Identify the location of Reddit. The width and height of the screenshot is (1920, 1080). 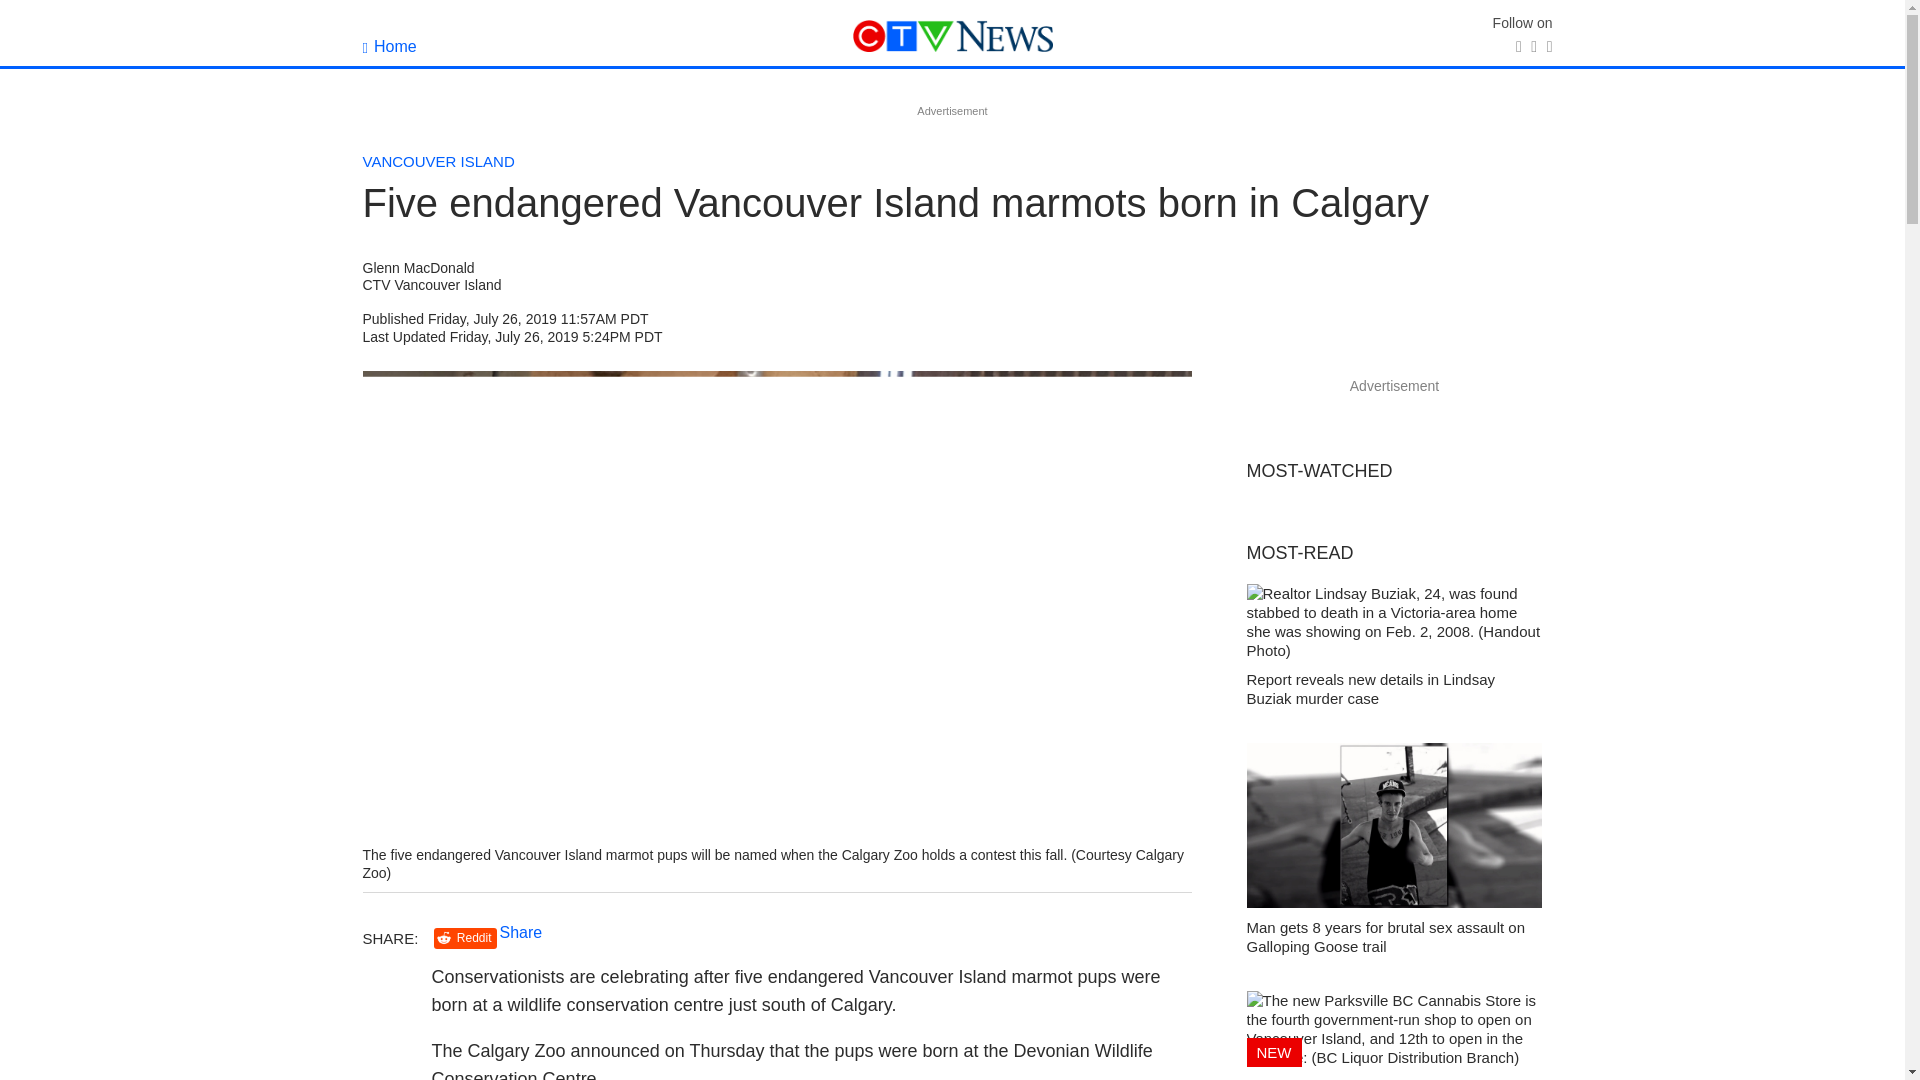
(465, 938).